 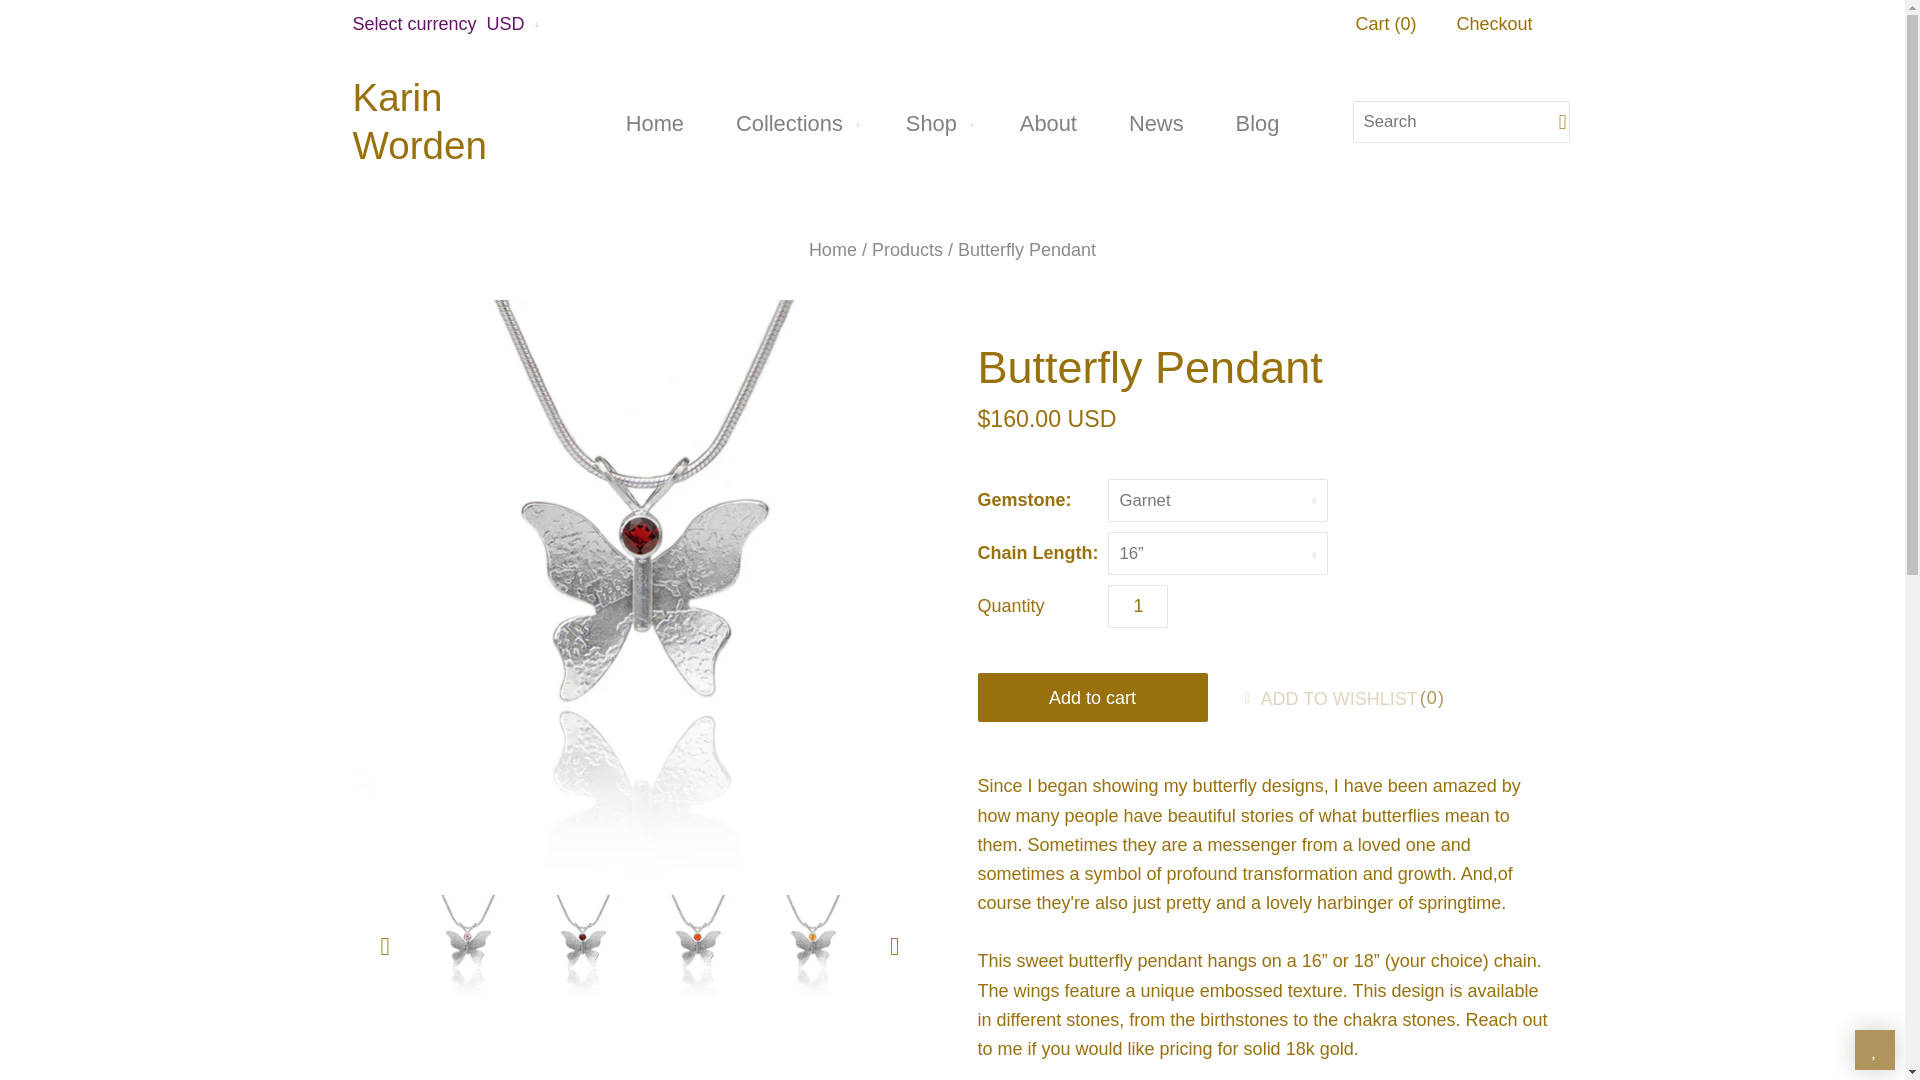 What do you see at coordinates (832, 250) in the screenshot?
I see `Home` at bounding box center [832, 250].